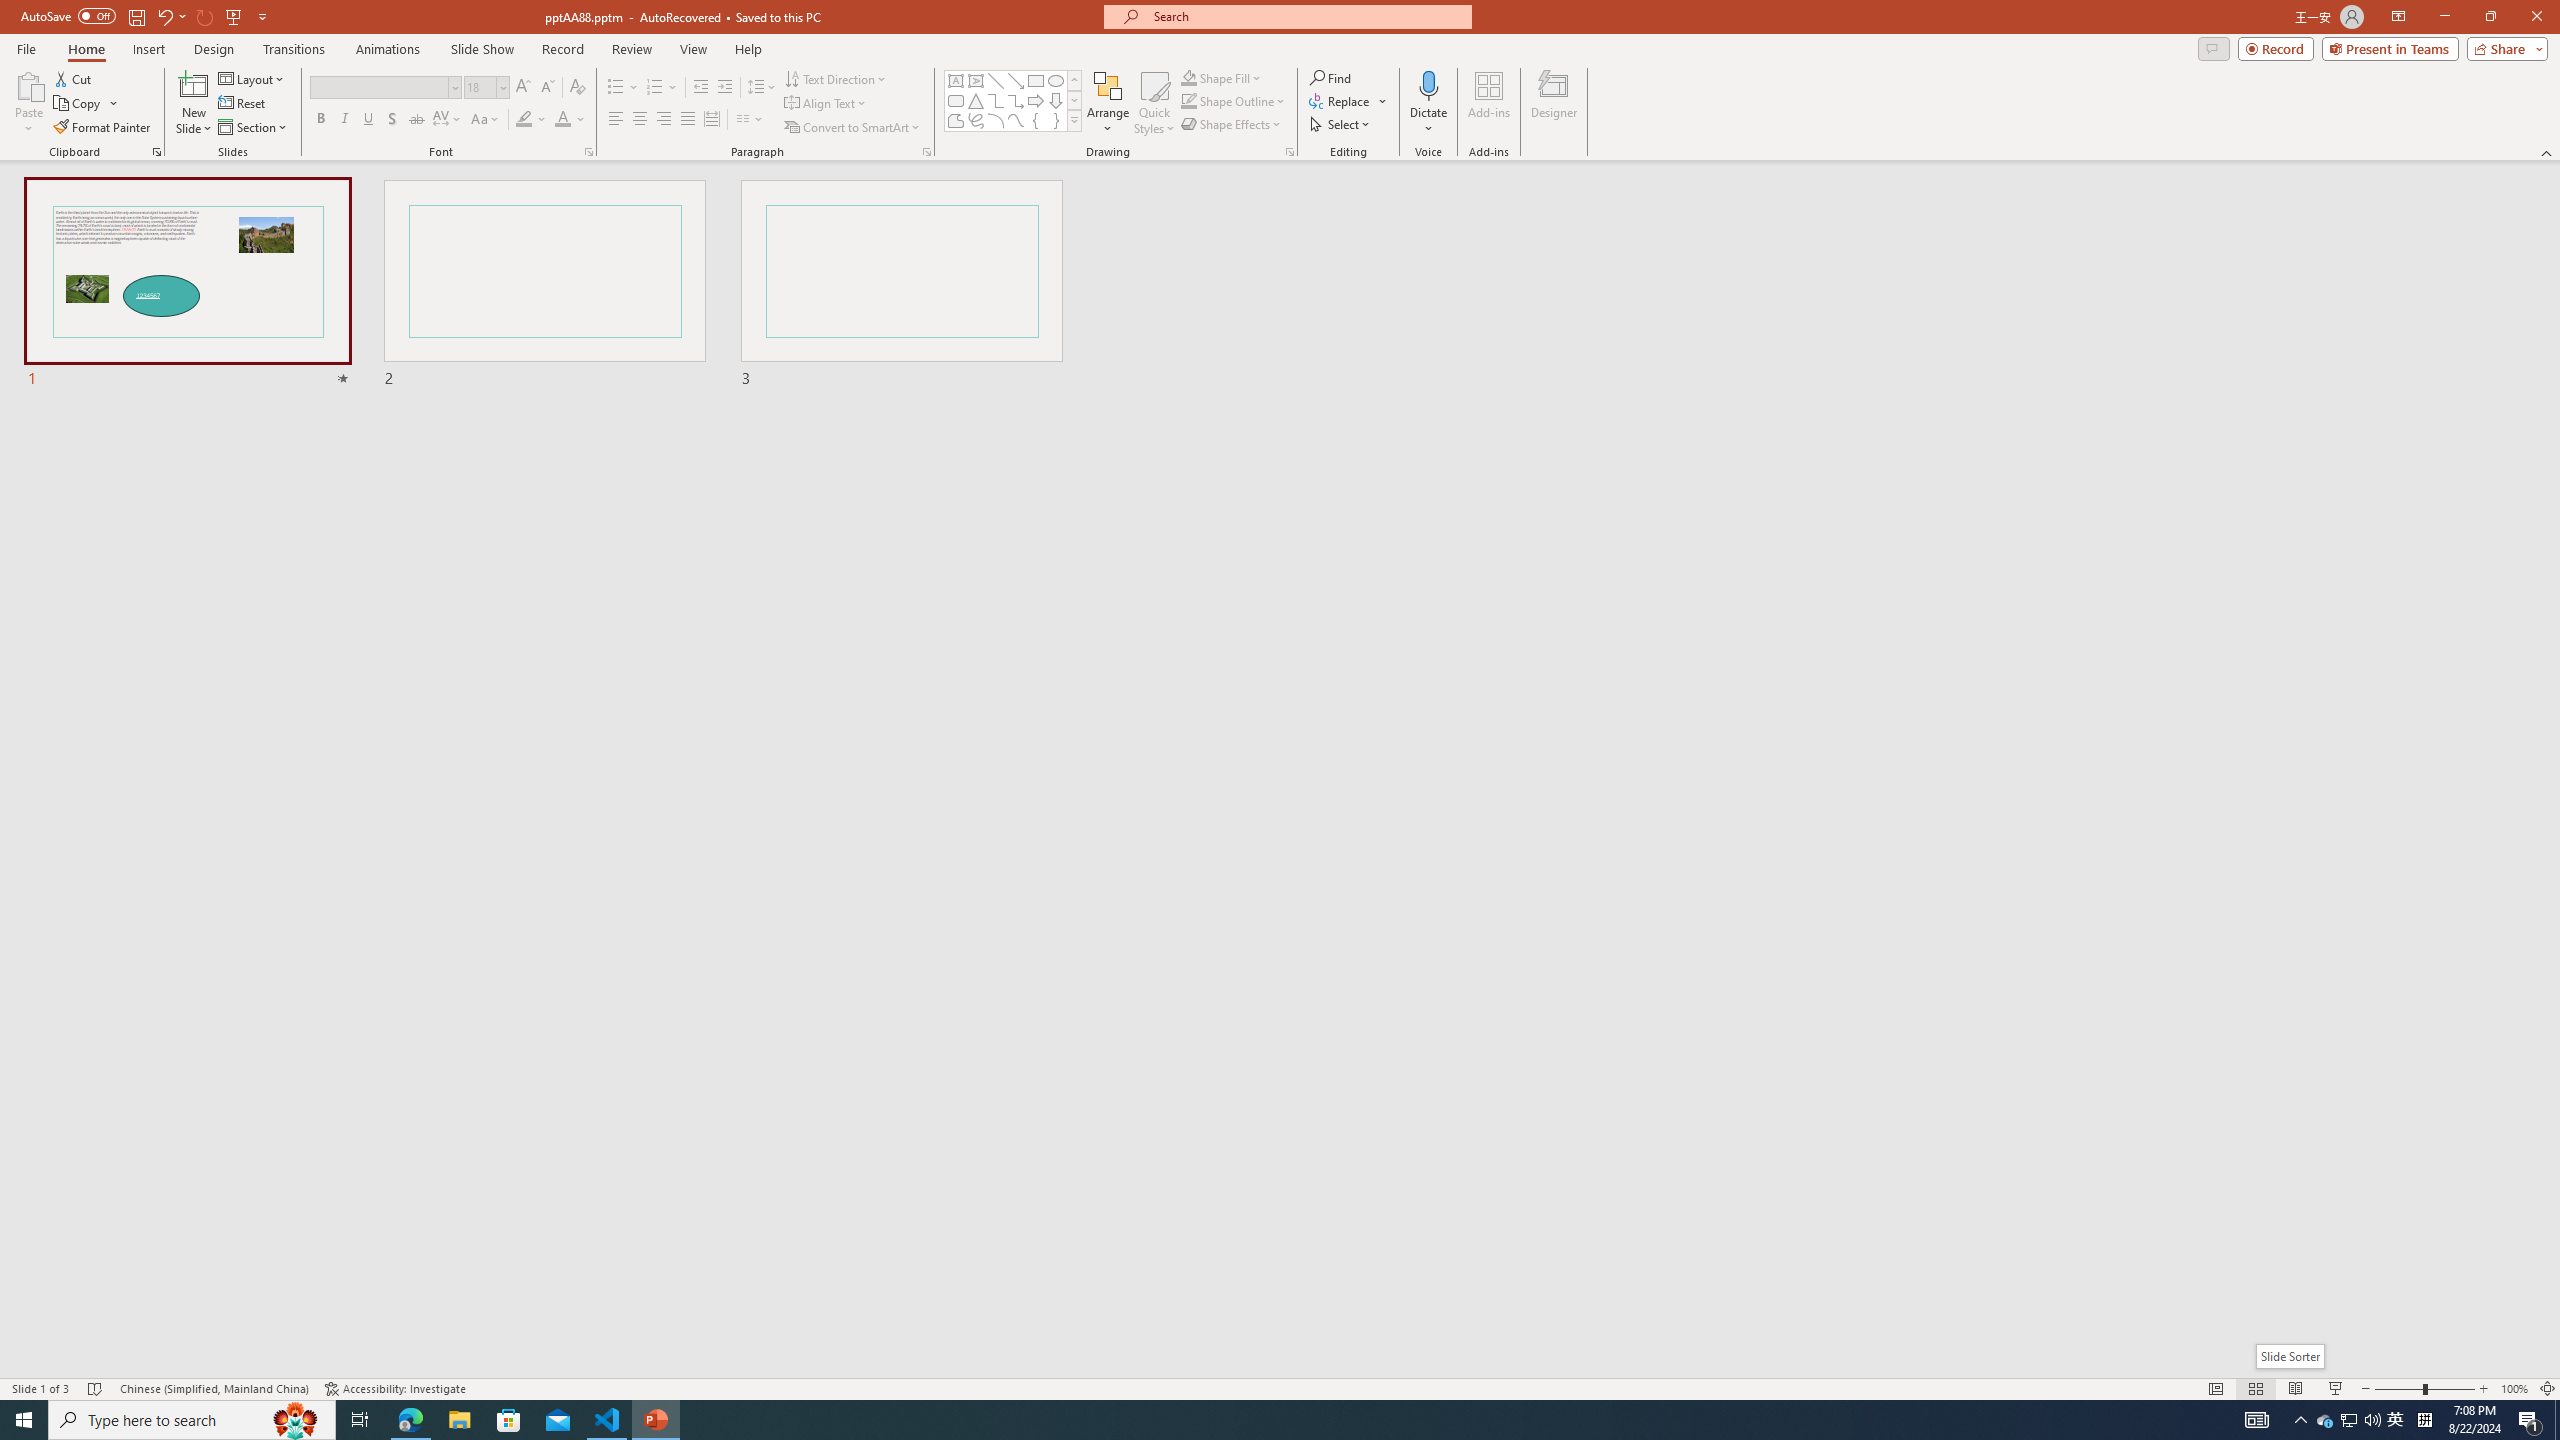 The height and width of the screenshot is (1440, 2560). Describe the element at coordinates (748, 49) in the screenshot. I see `Help` at that location.